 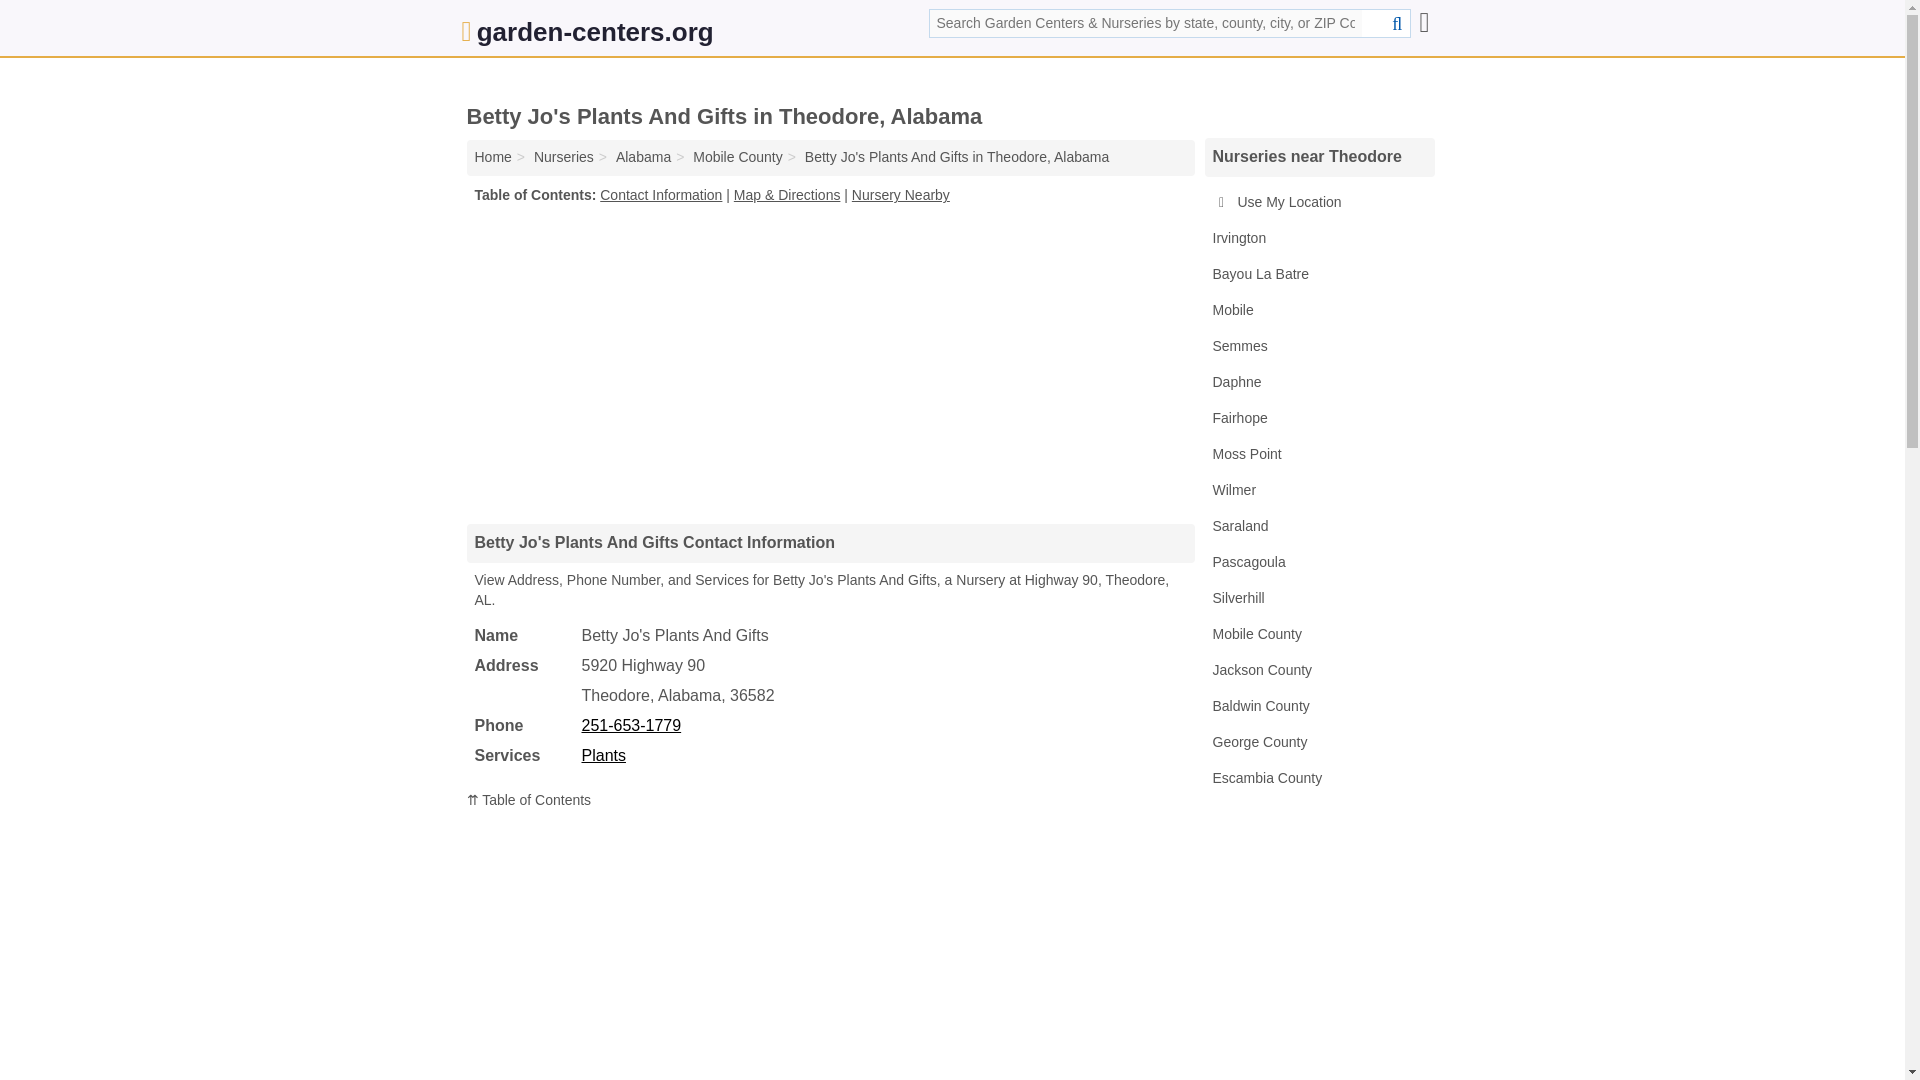 I want to click on Nurseries Near Me, so click(x=563, y=157).